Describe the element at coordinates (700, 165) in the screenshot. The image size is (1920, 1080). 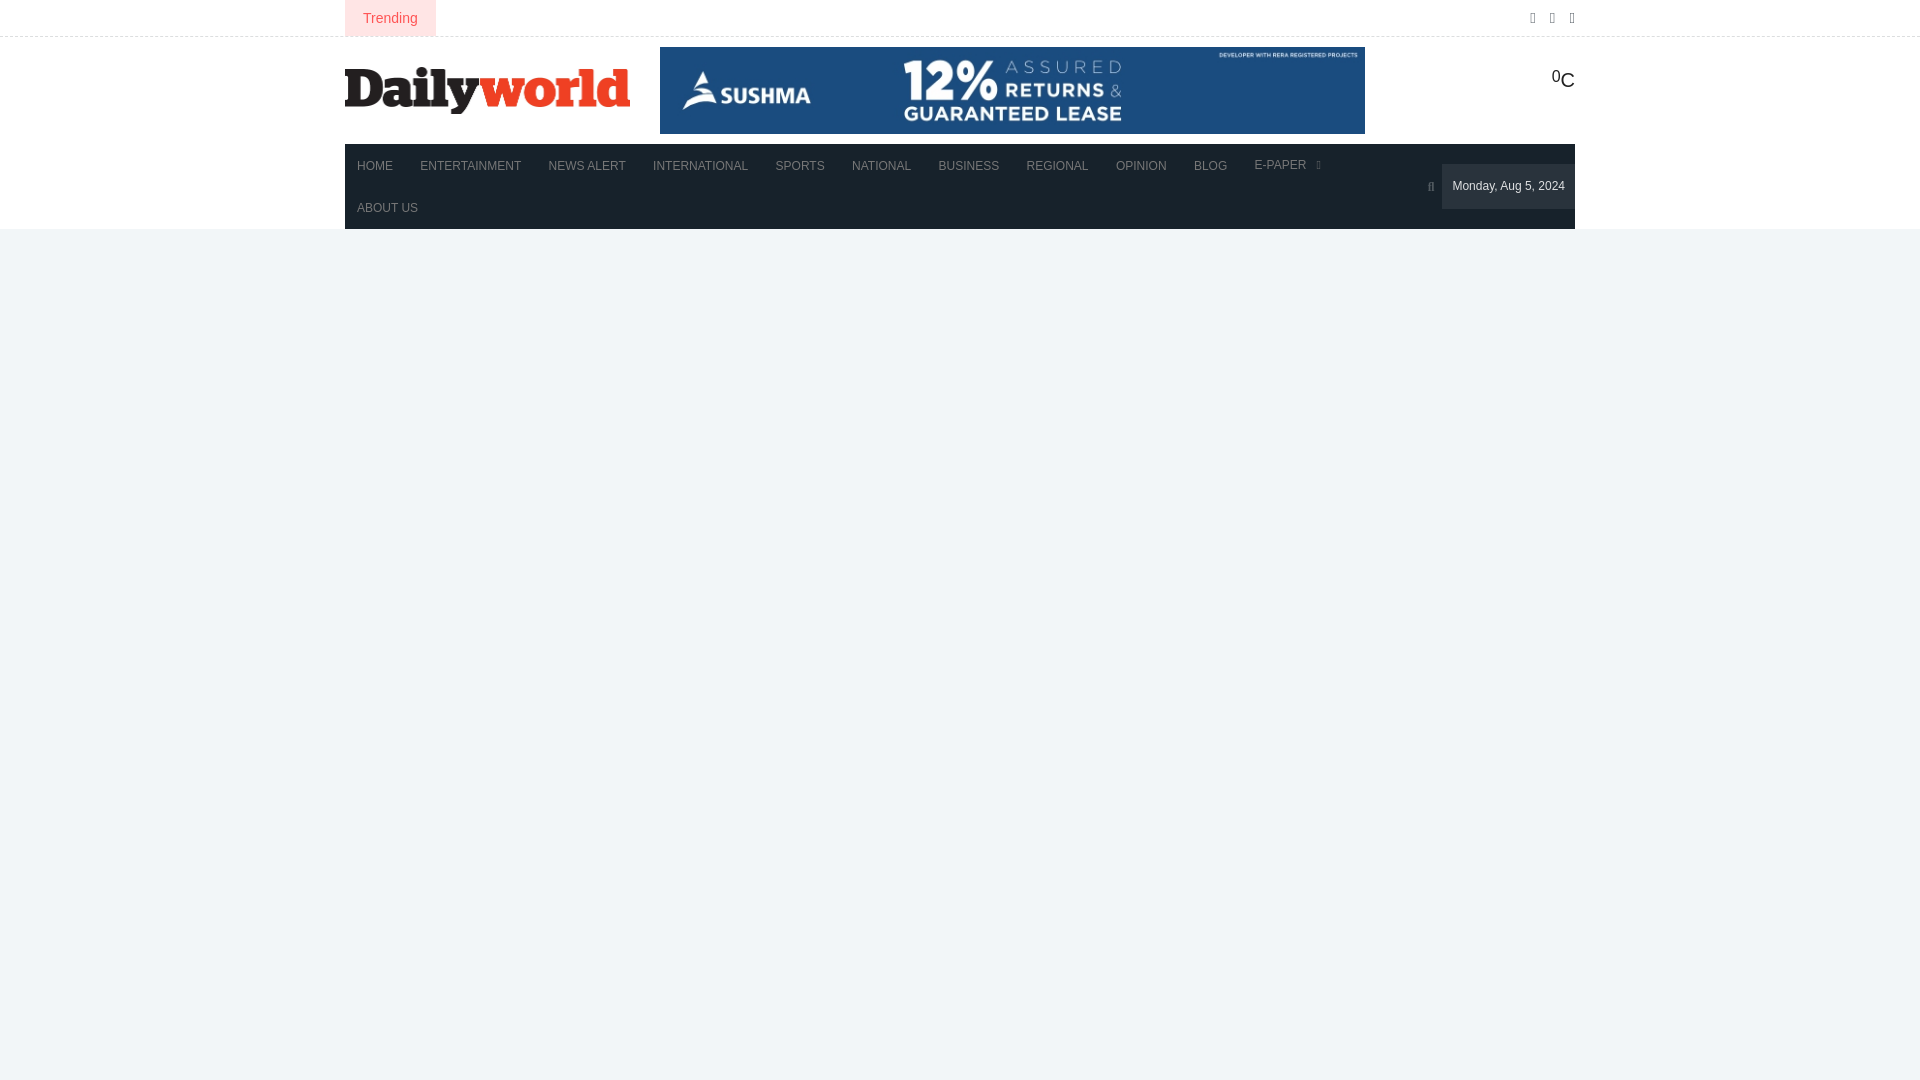
I see `INTERNATIONAL` at that location.